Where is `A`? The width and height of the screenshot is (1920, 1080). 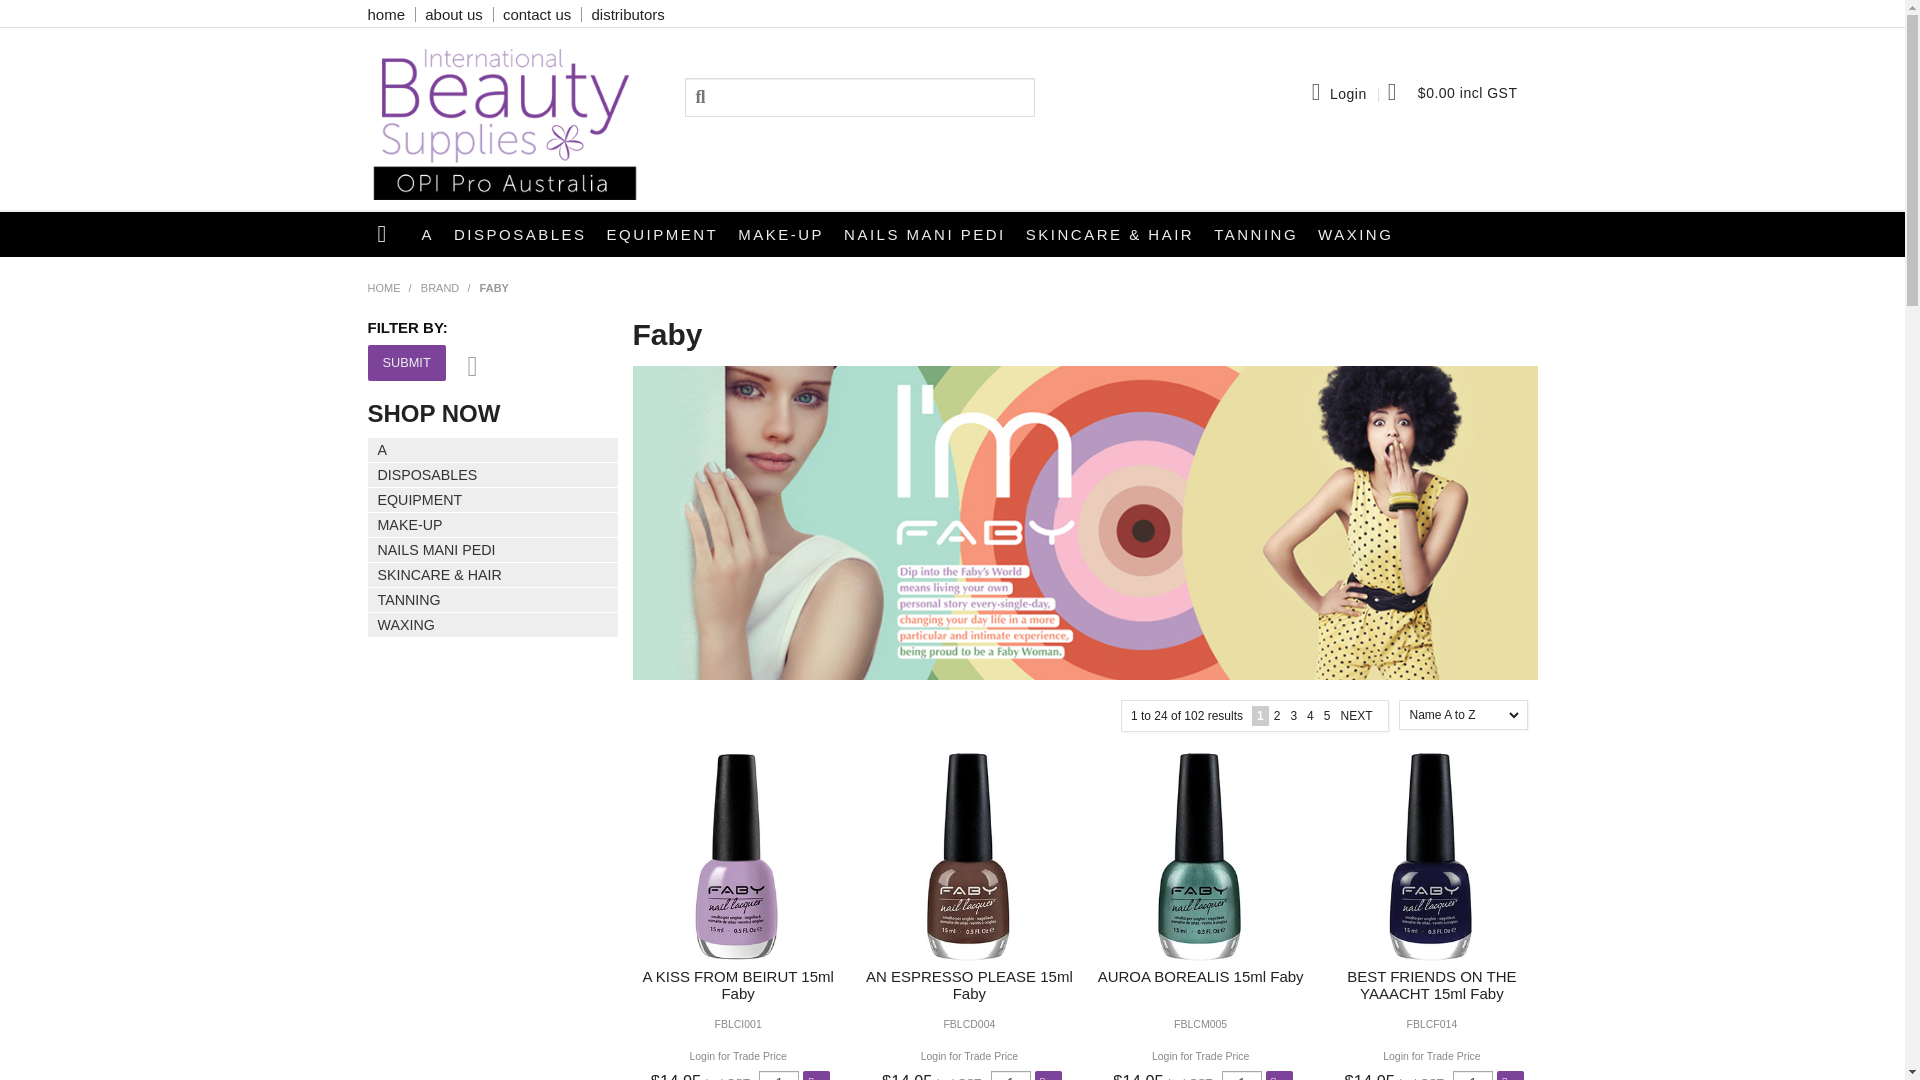
A is located at coordinates (428, 234).